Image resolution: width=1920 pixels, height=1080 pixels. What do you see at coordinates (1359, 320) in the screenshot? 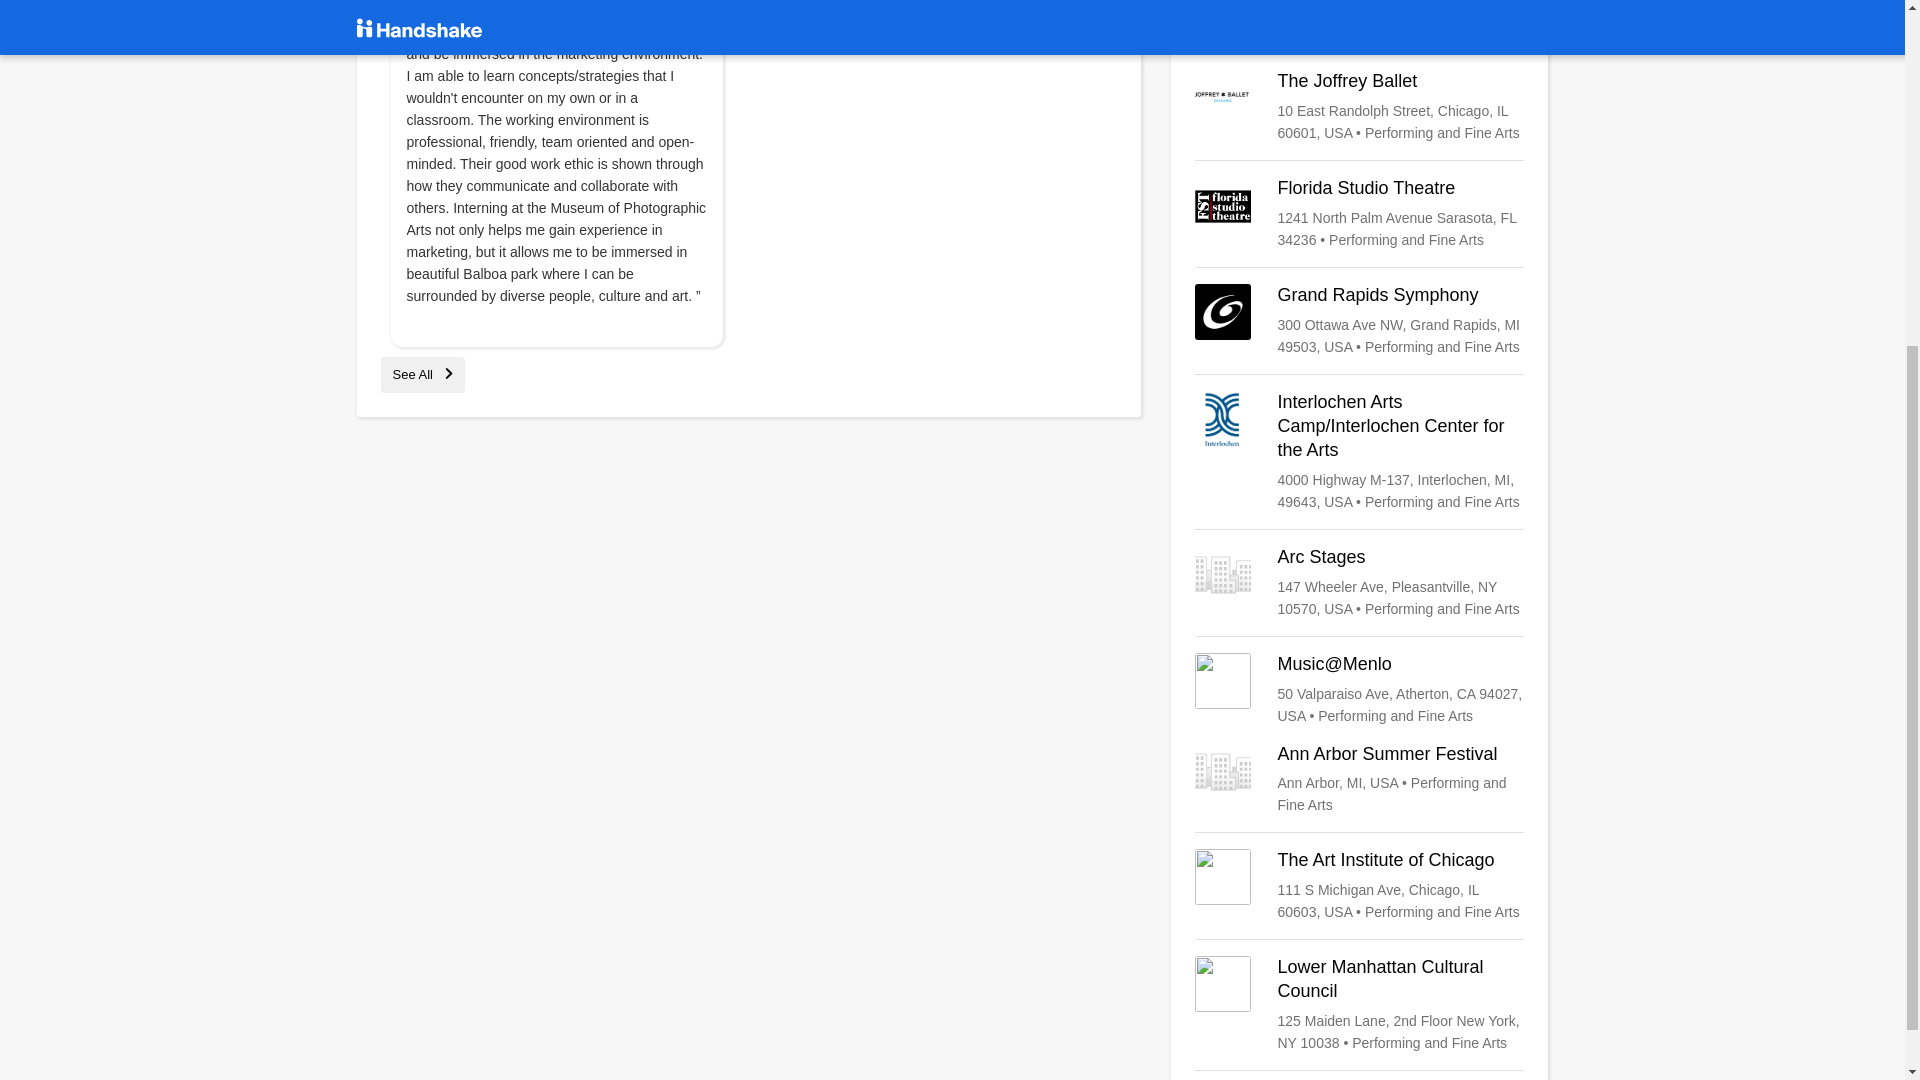
I see `Grand Rapids Symphony` at bounding box center [1359, 320].